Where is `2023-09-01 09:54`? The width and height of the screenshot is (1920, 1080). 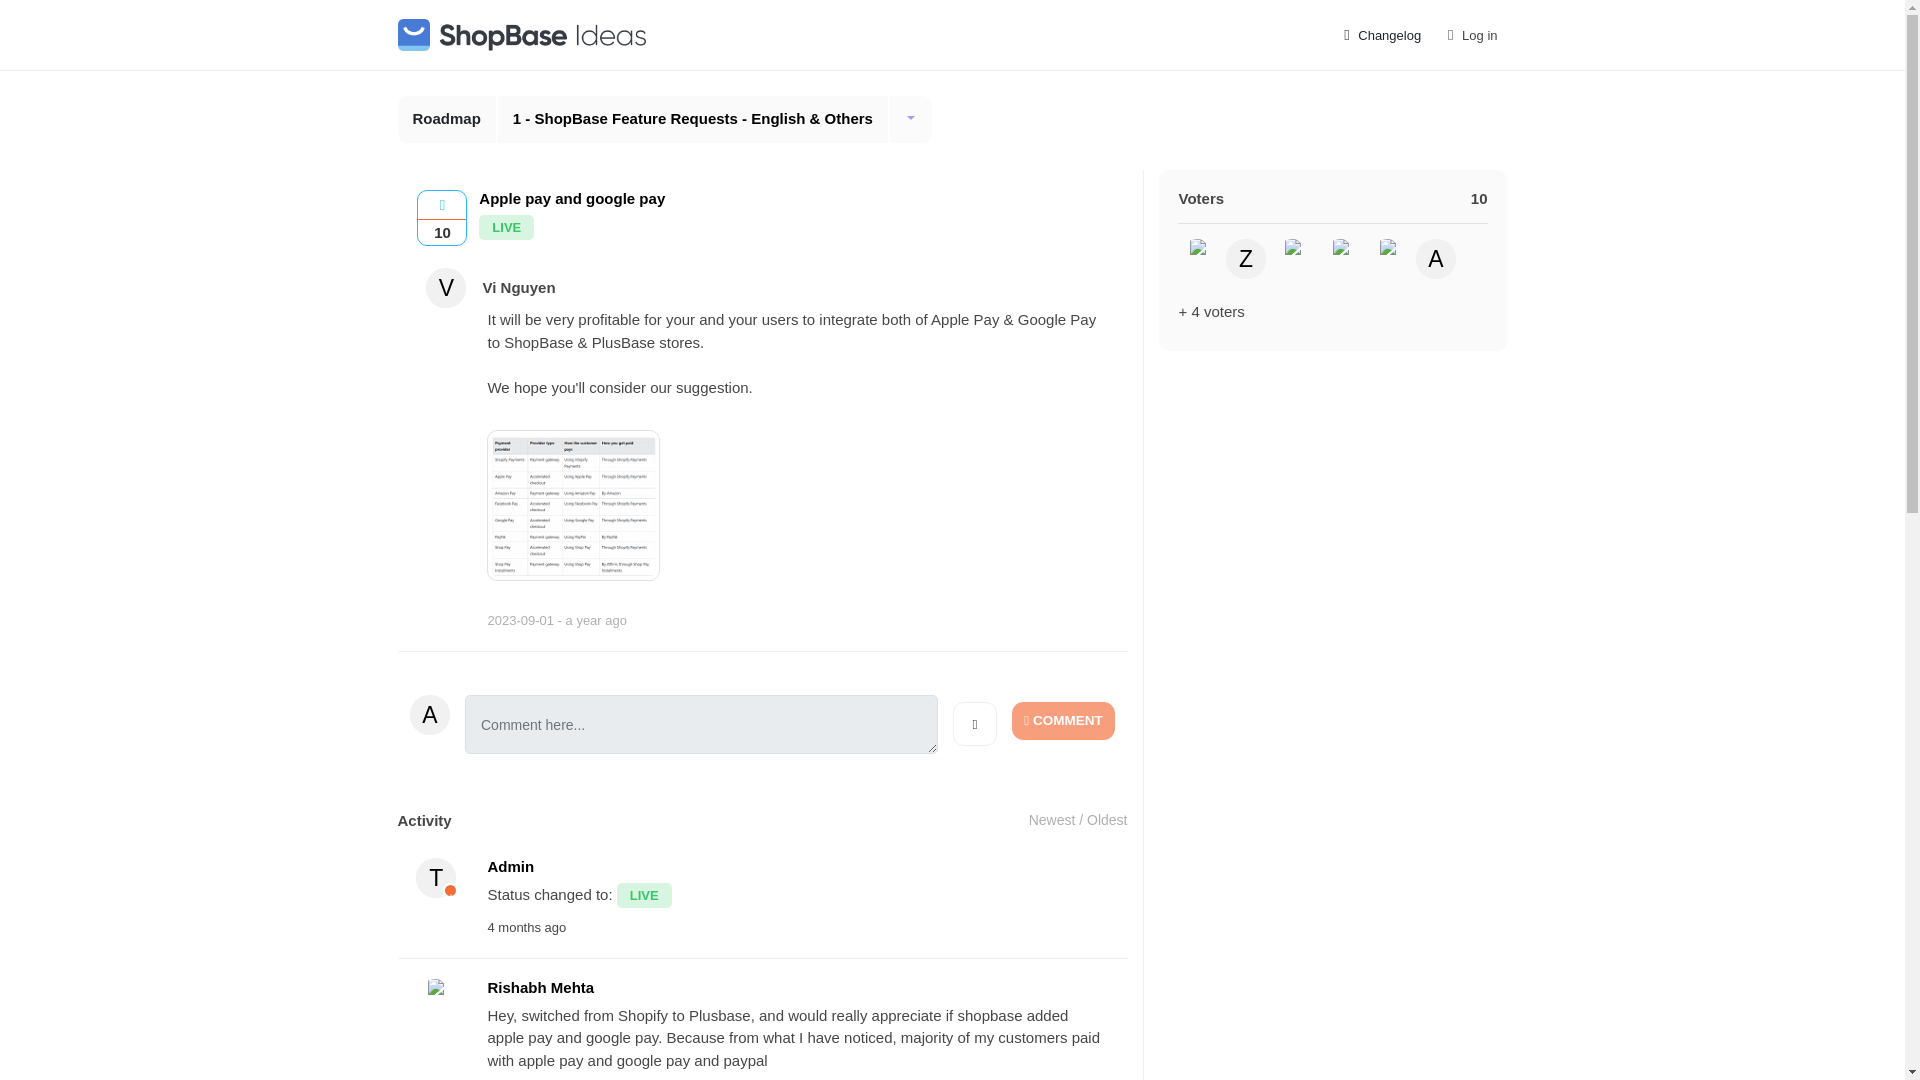 2023-09-01 09:54 is located at coordinates (557, 620).